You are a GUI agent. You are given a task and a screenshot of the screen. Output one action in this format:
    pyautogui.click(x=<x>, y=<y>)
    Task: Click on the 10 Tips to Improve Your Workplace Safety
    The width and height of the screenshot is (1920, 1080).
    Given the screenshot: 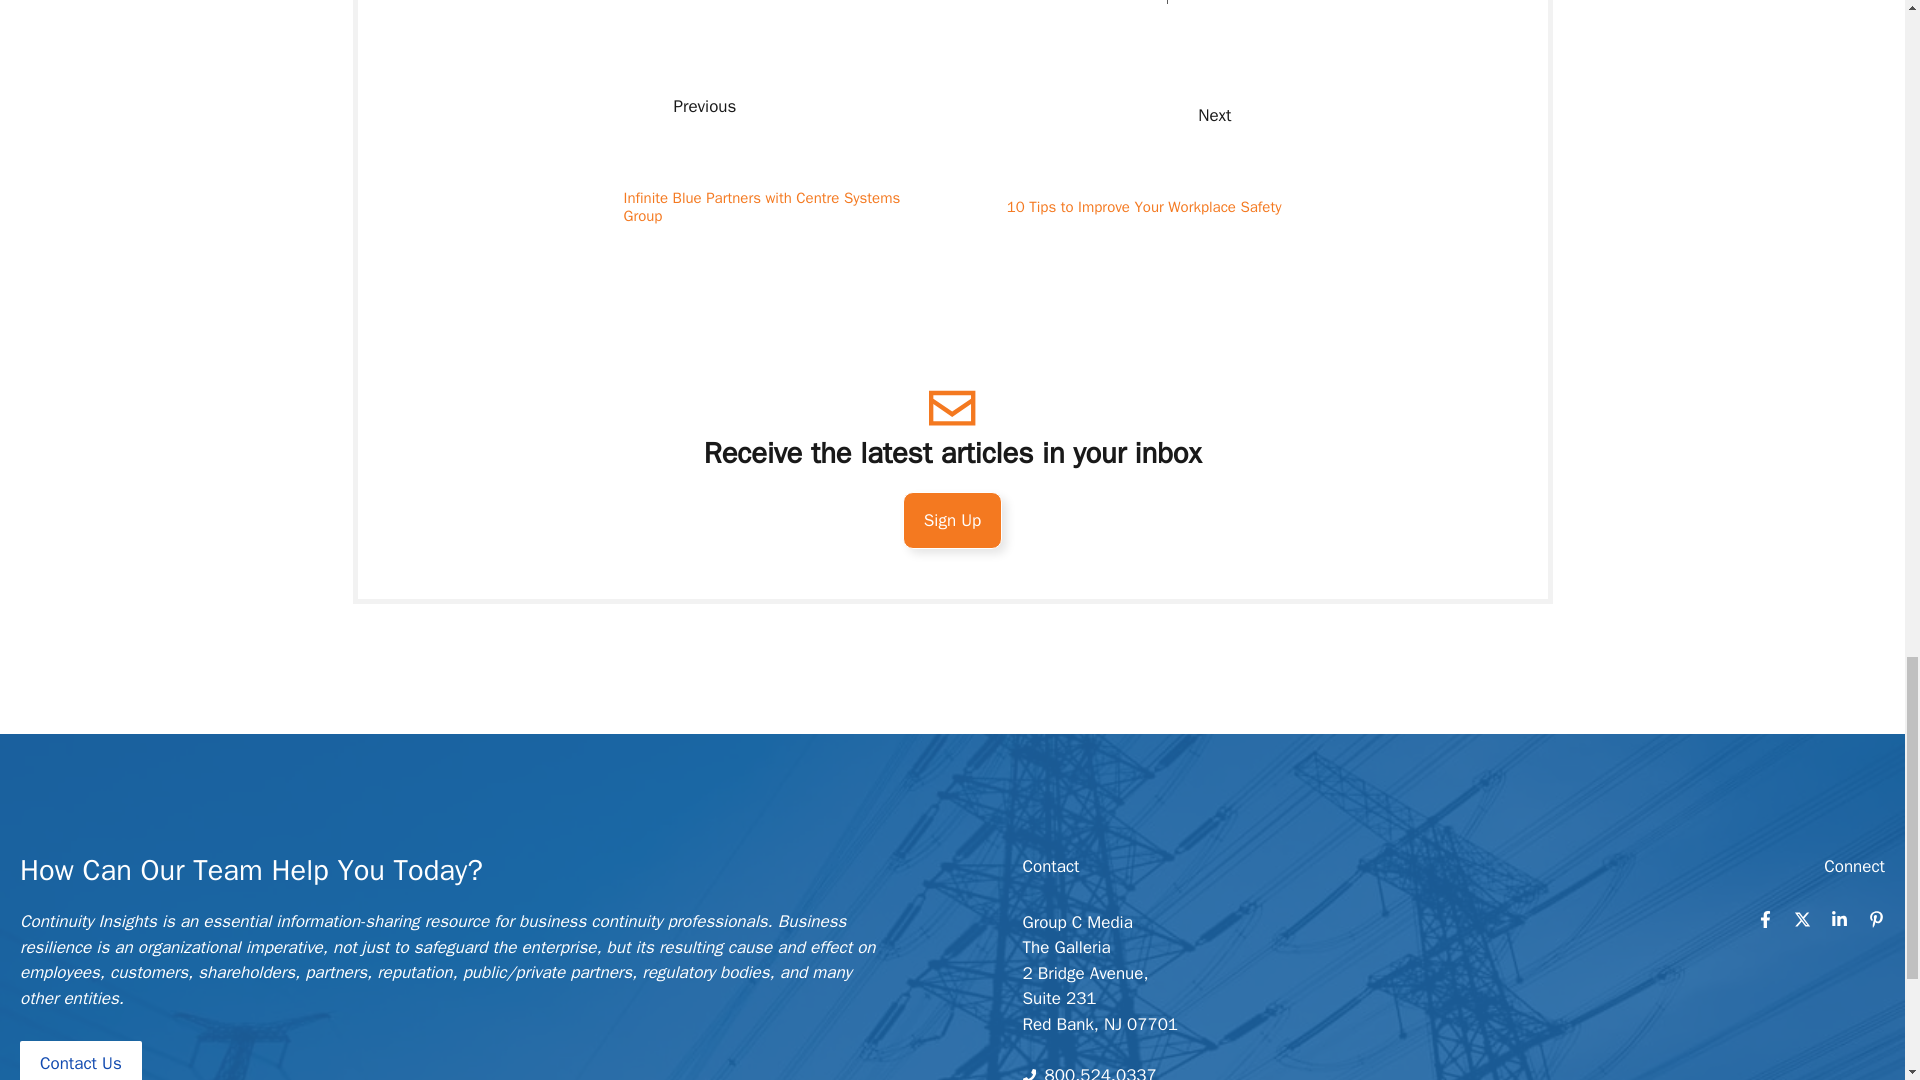 What is the action you would take?
    pyautogui.click(x=1144, y=206)
    